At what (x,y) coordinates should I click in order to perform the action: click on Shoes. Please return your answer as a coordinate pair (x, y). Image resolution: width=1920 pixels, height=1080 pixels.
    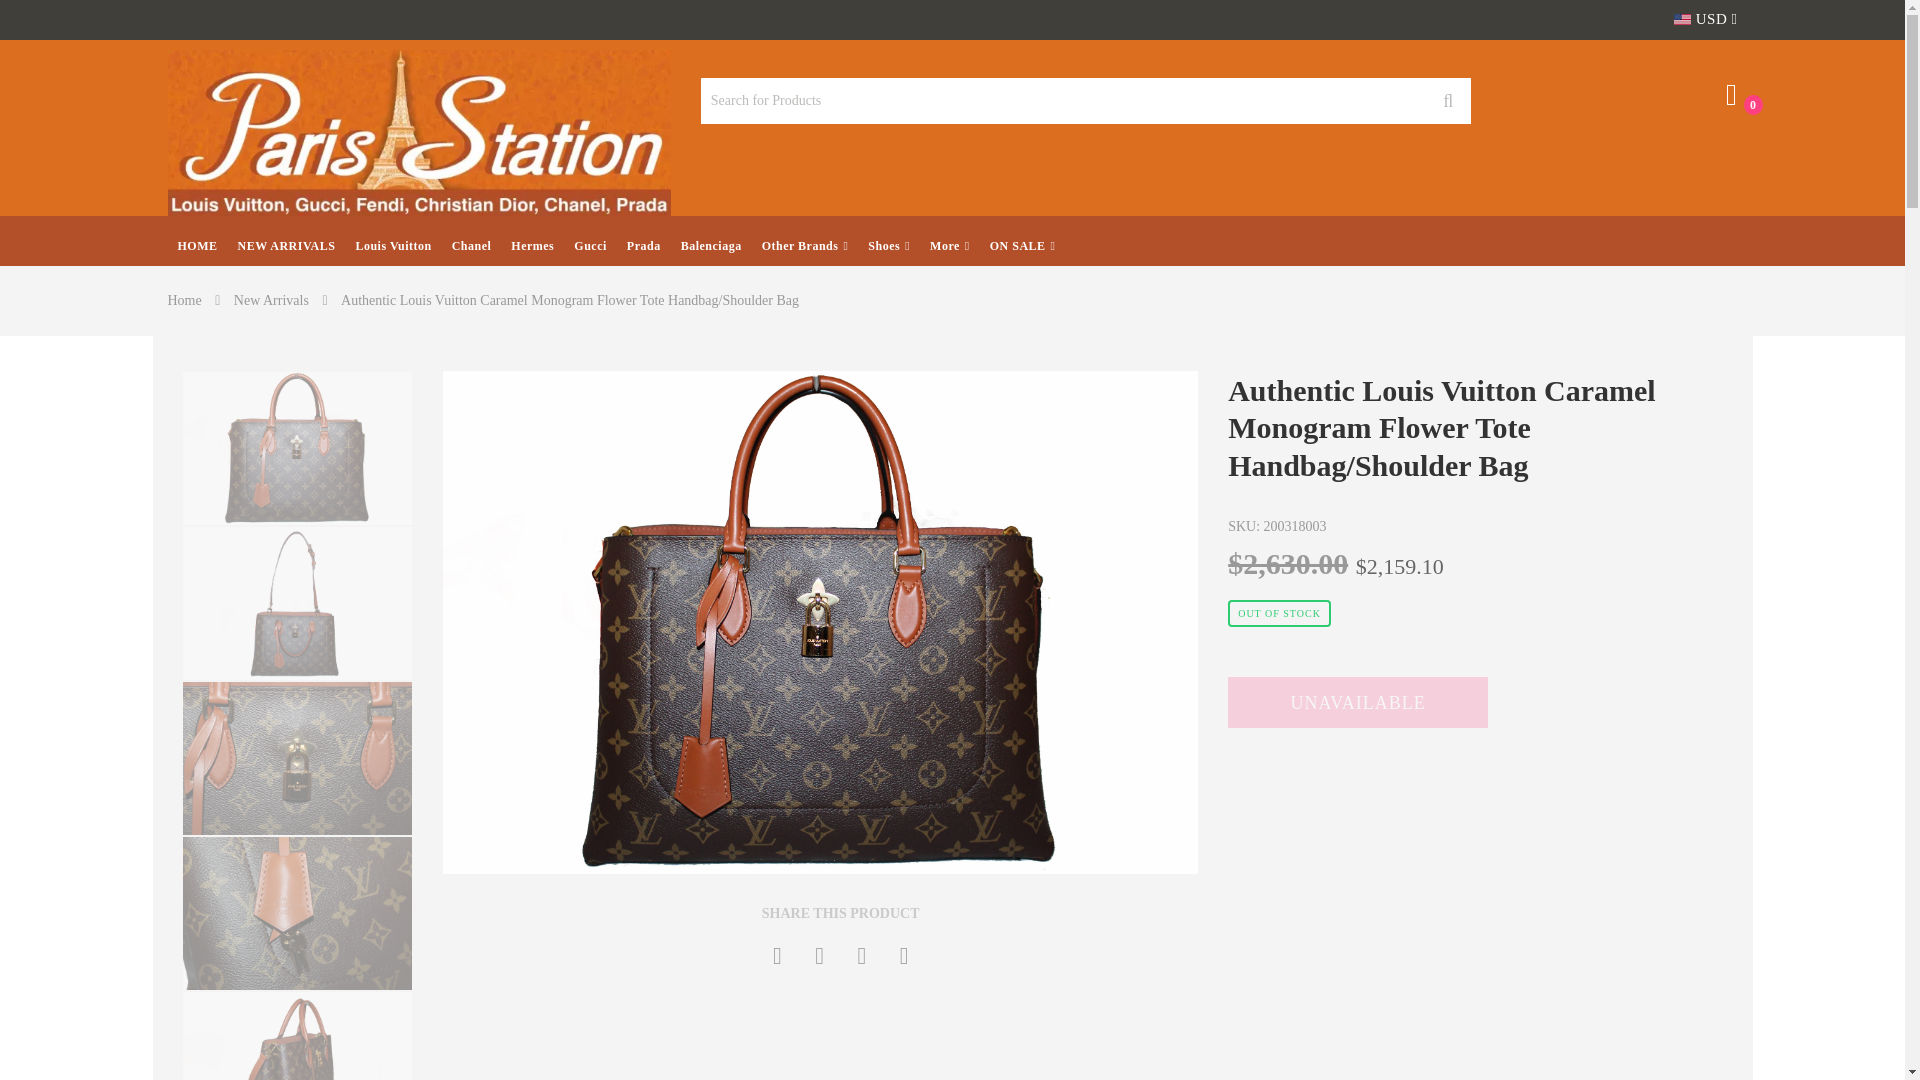
    Looking at the image, I should click on (888, 240).